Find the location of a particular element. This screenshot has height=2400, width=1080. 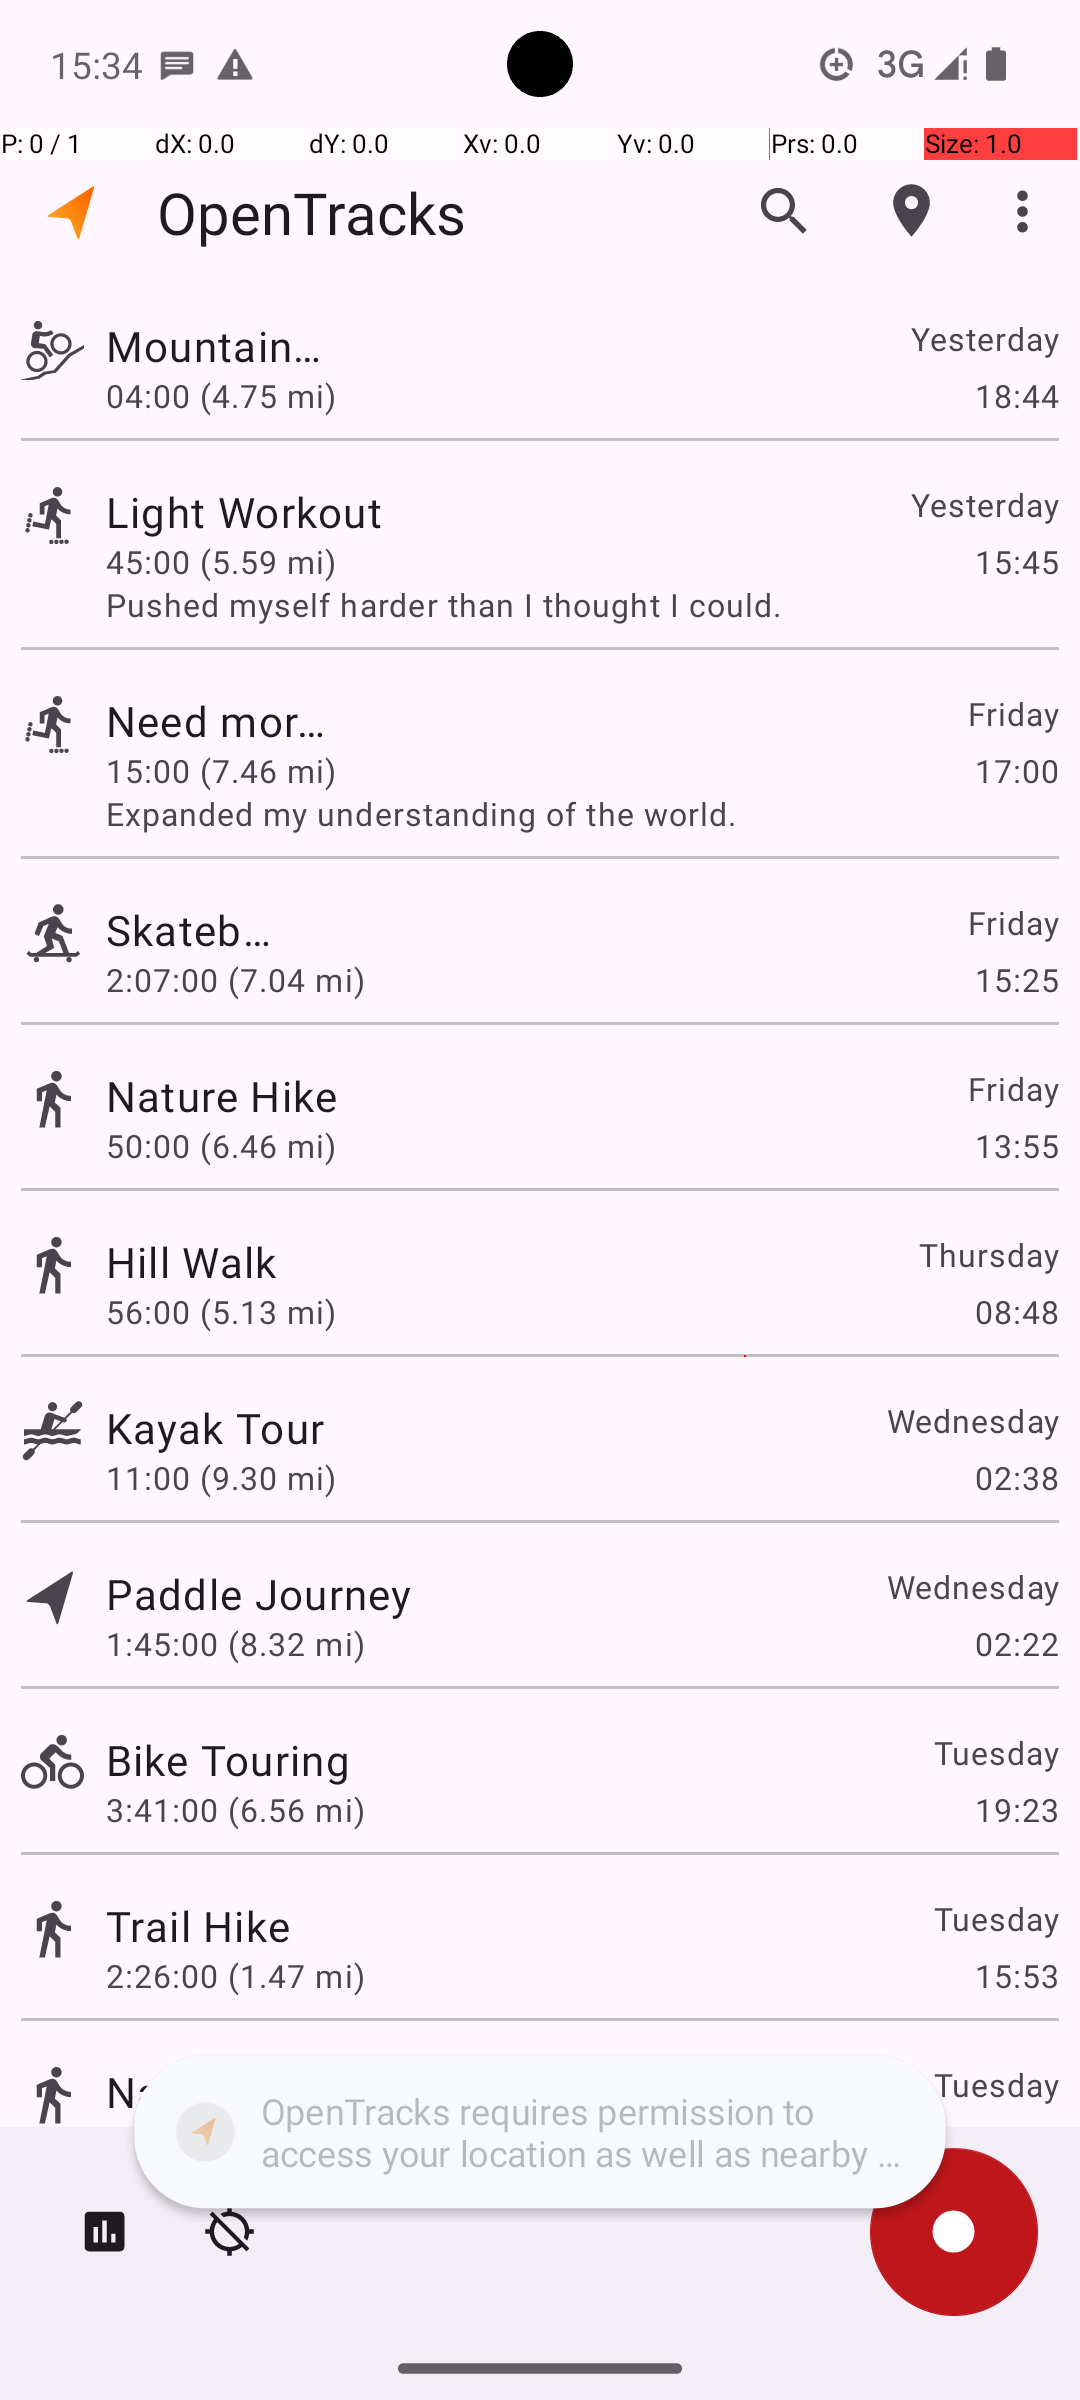

50:00 (6.46 mi) is located at coordinates (236, 1146).